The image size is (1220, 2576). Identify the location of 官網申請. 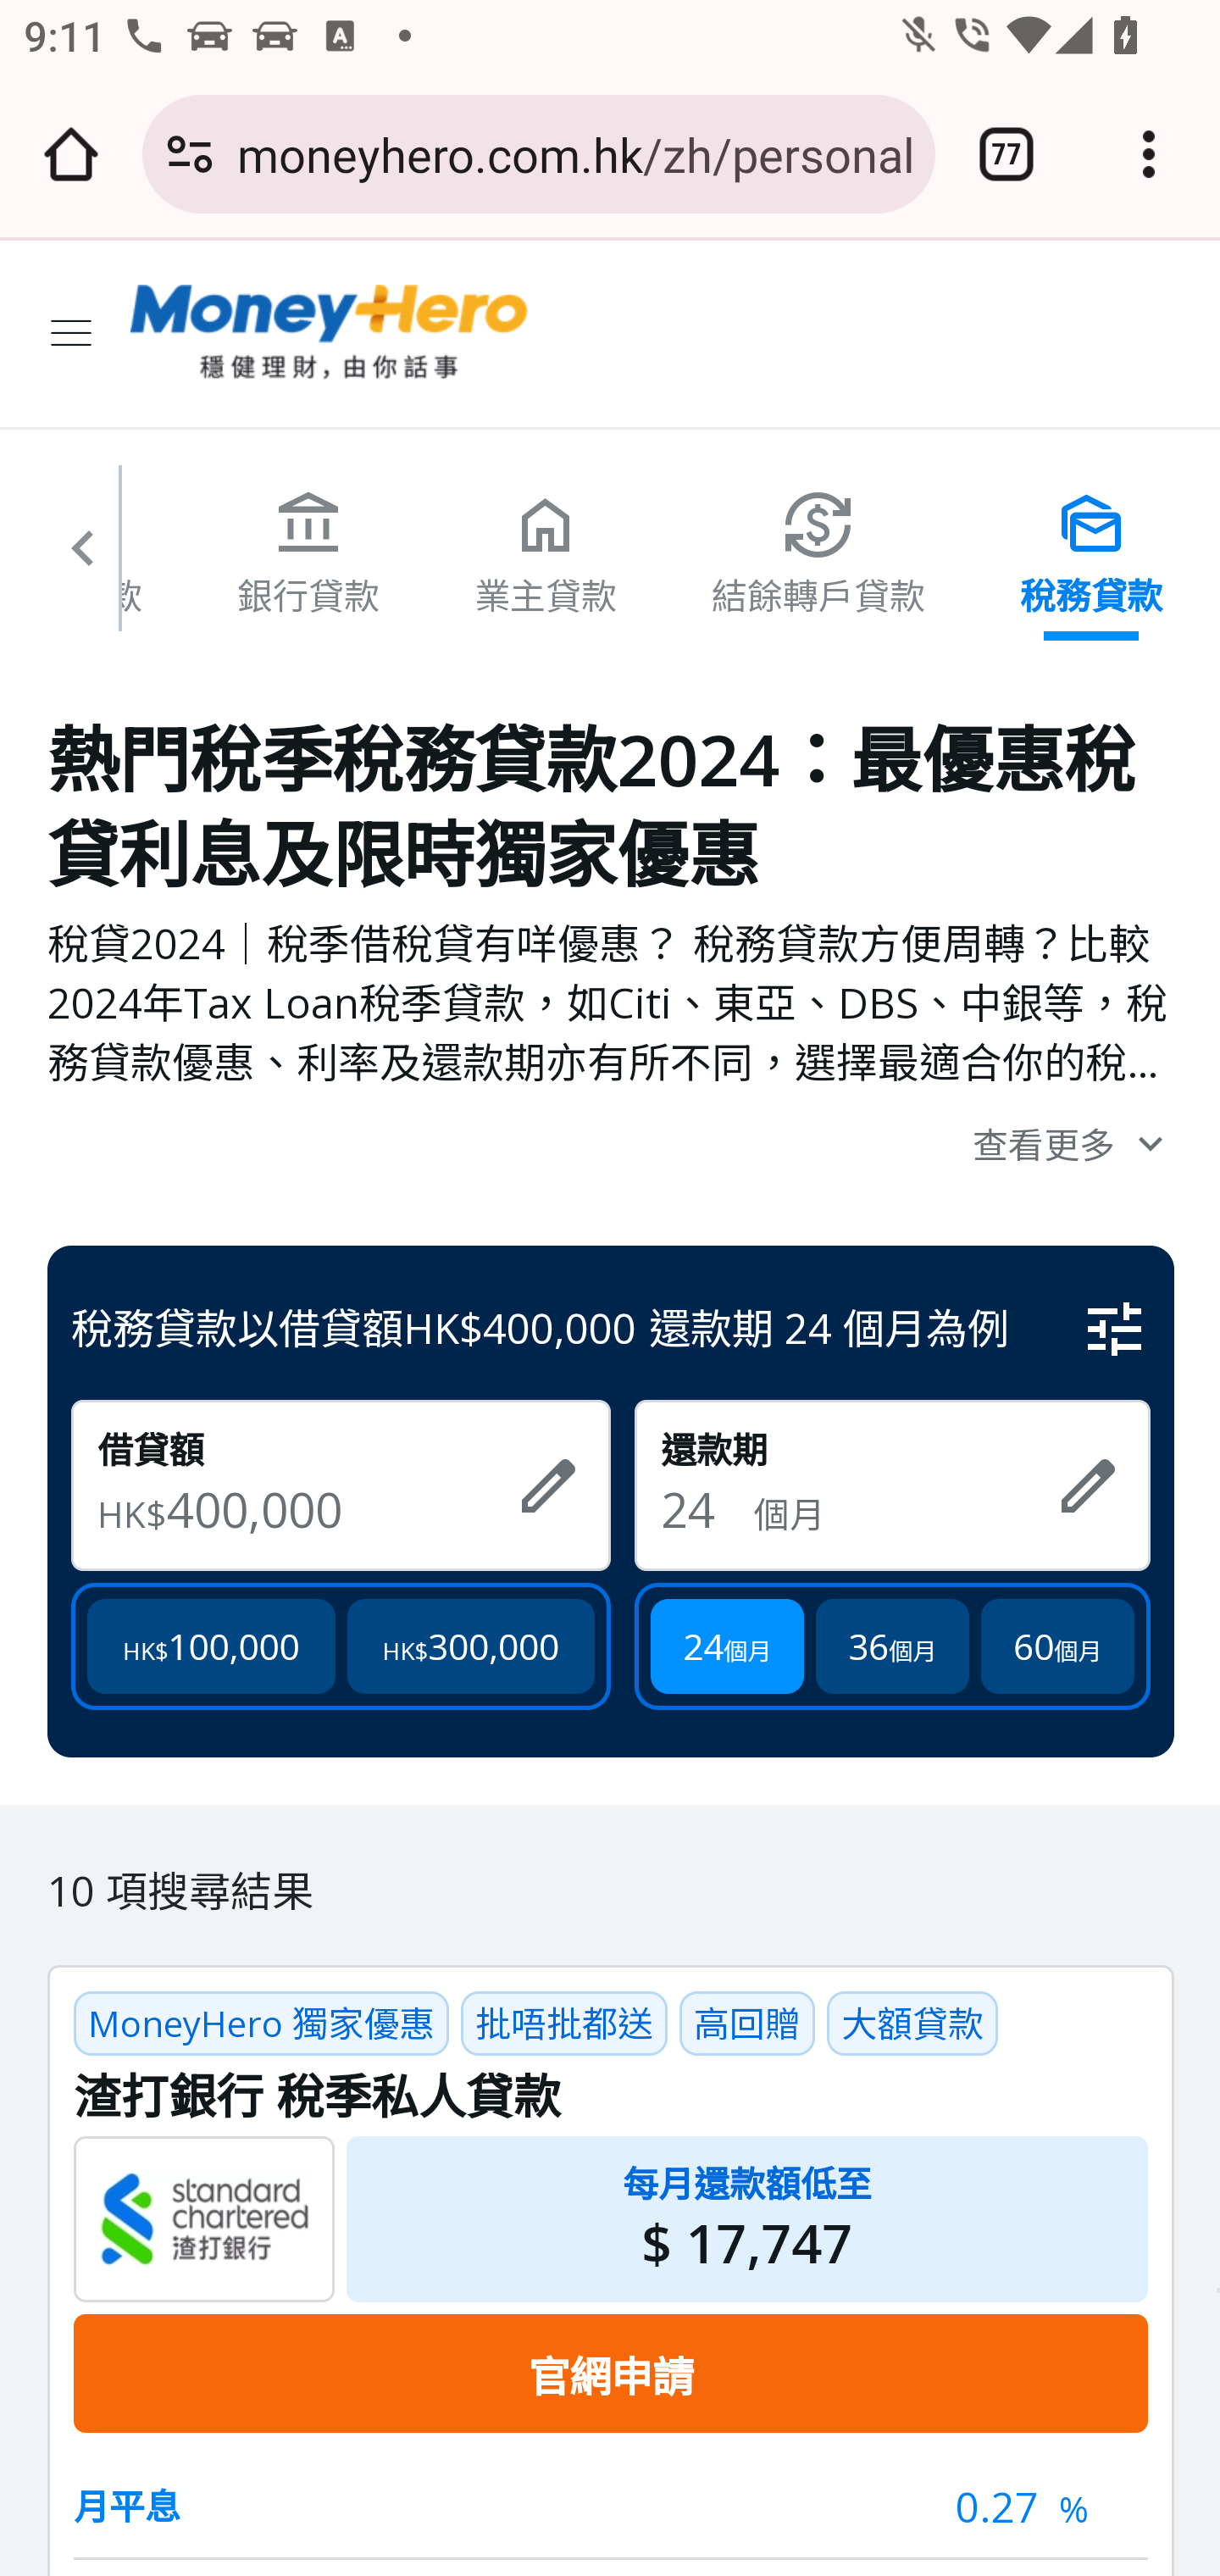
(610, 2373).